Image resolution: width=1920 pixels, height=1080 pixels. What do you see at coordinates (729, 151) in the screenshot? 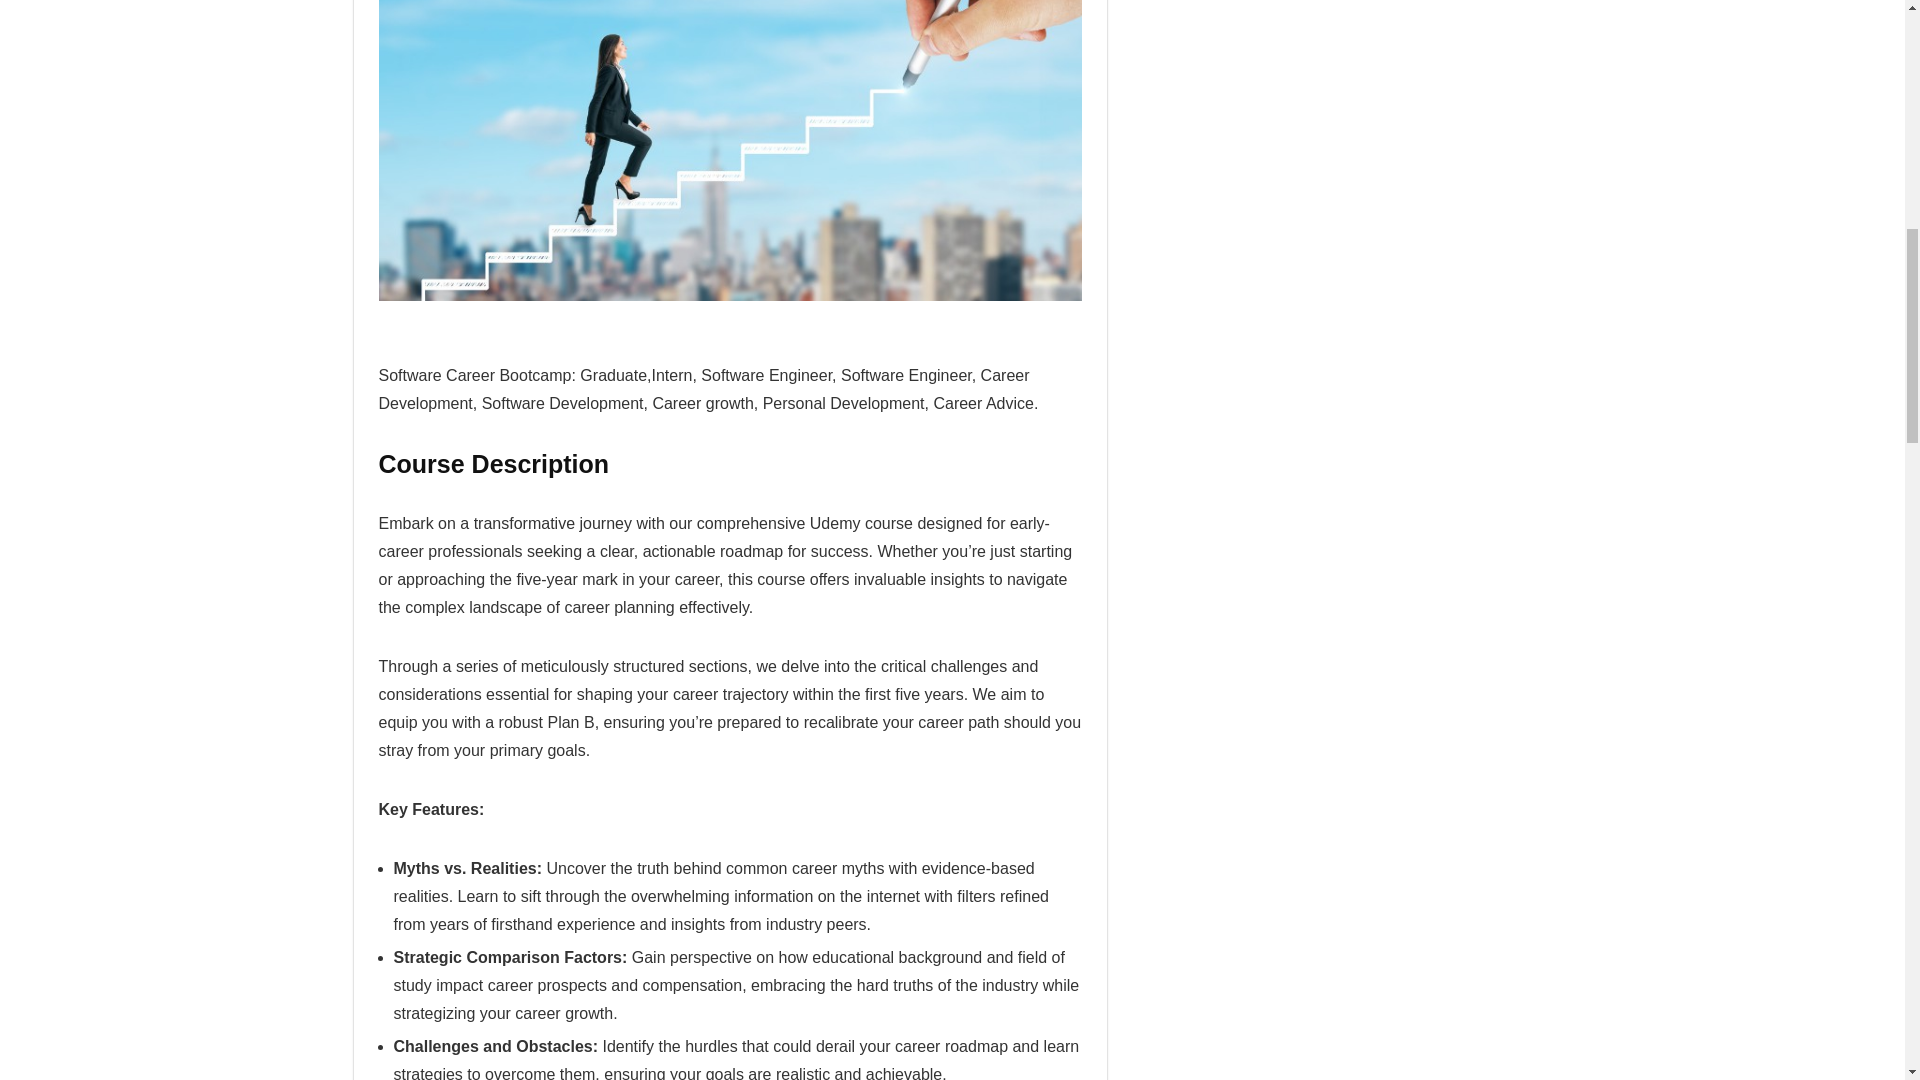
I see `Software Career Bootcamp: Graduate,Intern, Software Engineer` at bounding box center [729, 151].